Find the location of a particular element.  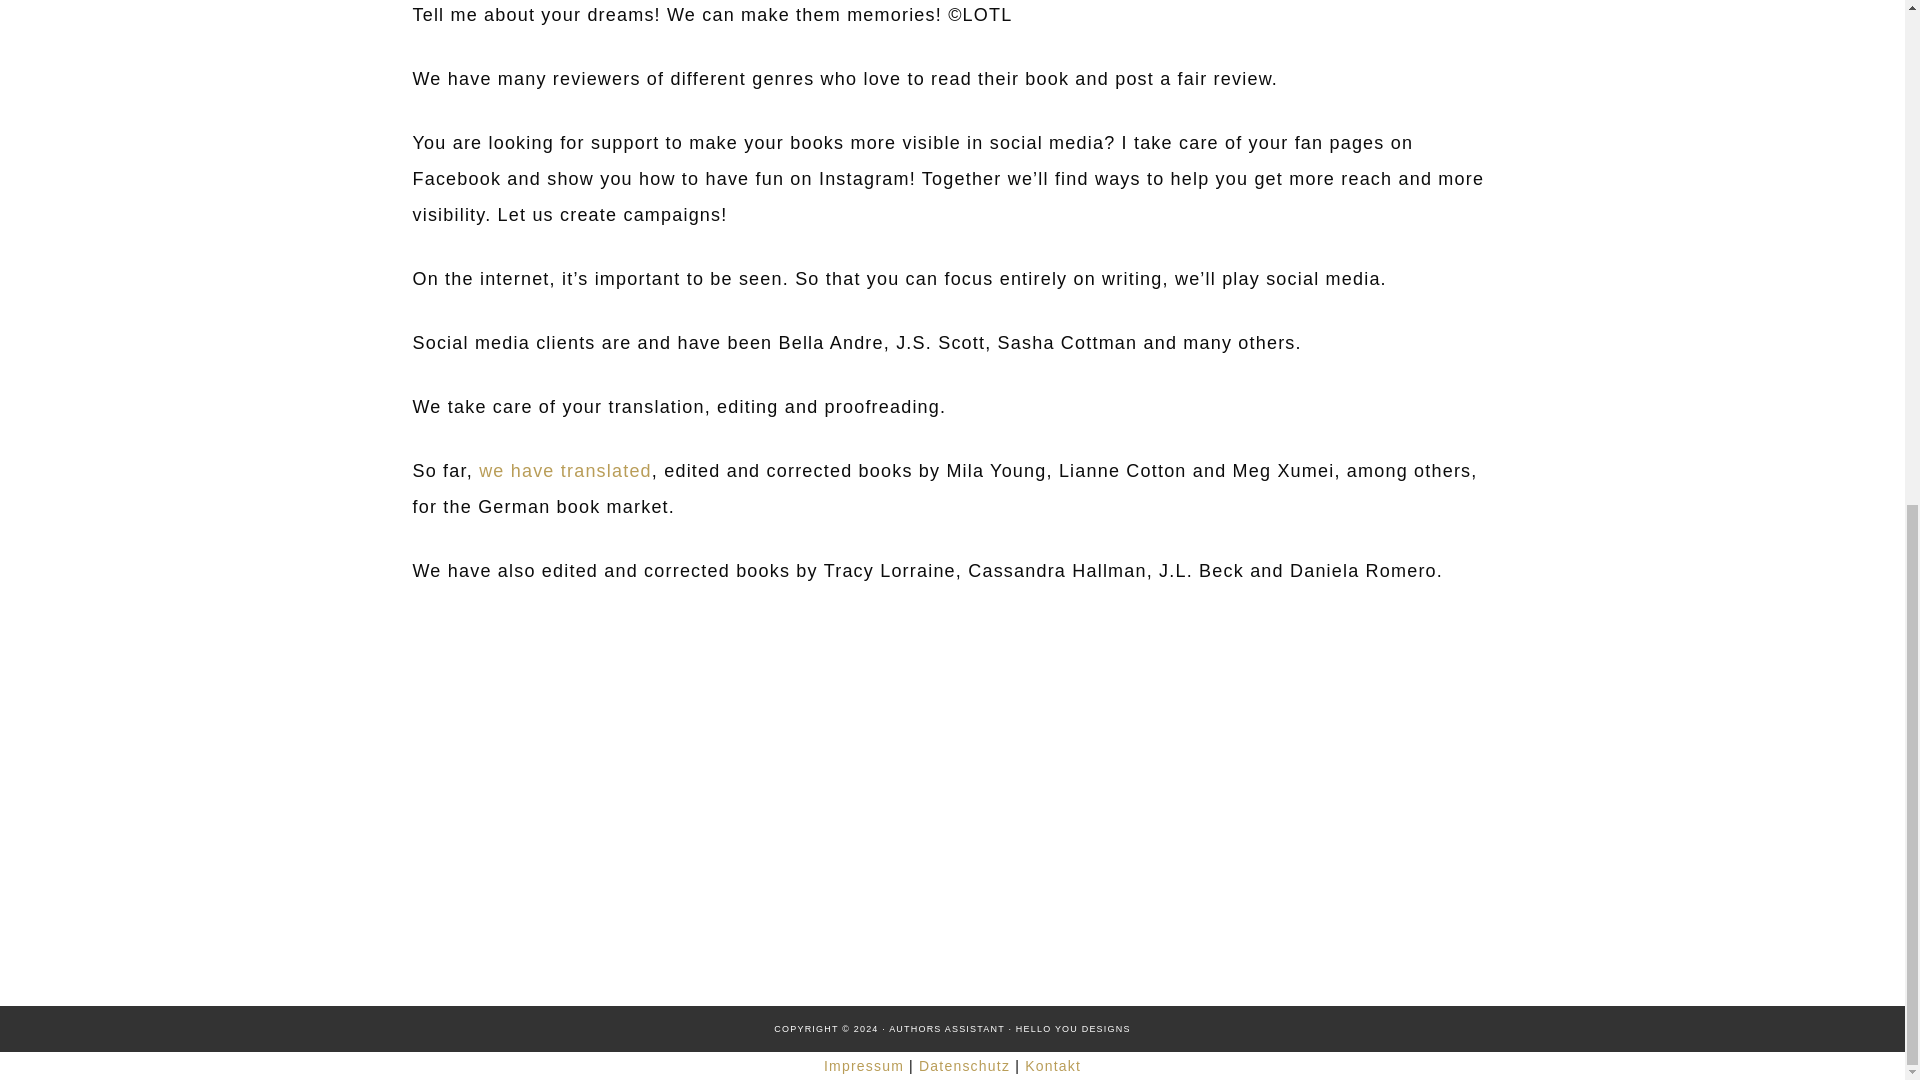

HELLO YOU DESIGNS is located at coordinates (1072, 1028).